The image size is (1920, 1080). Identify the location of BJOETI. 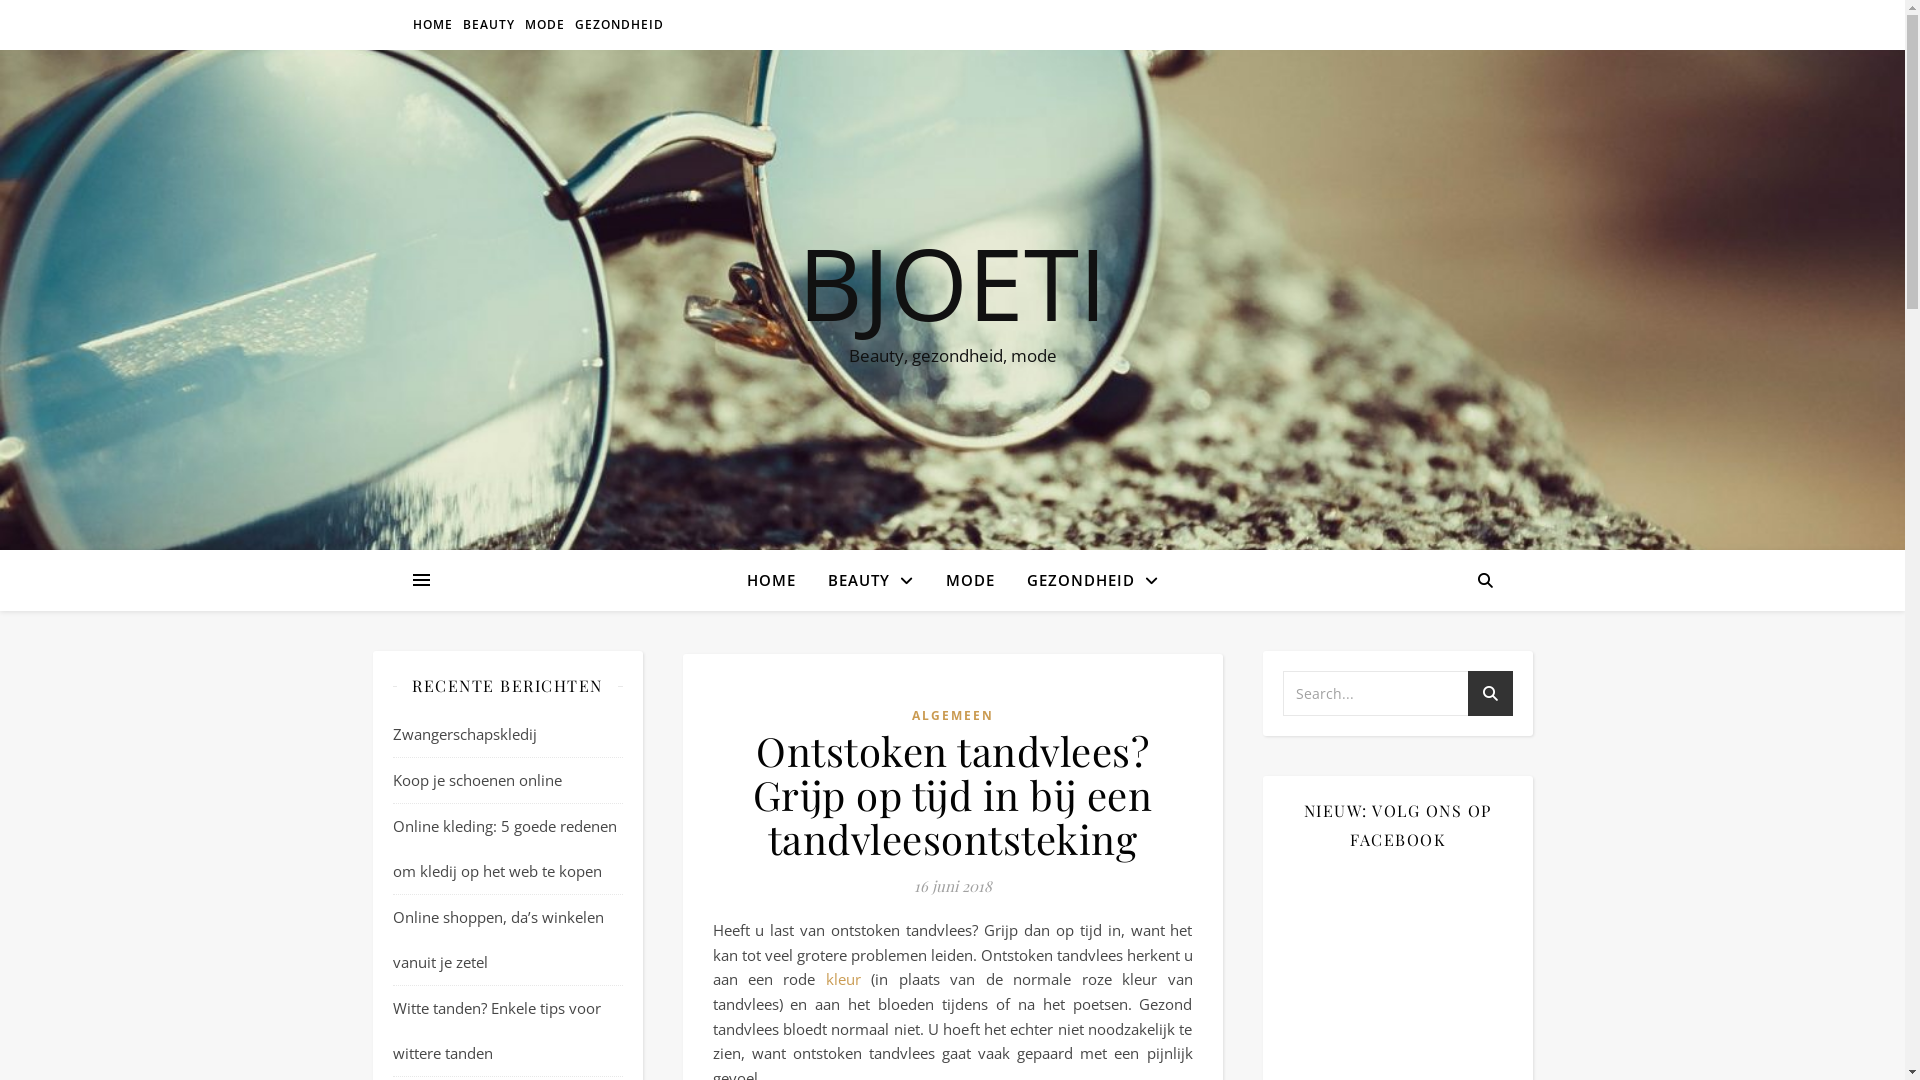
(952, 282).